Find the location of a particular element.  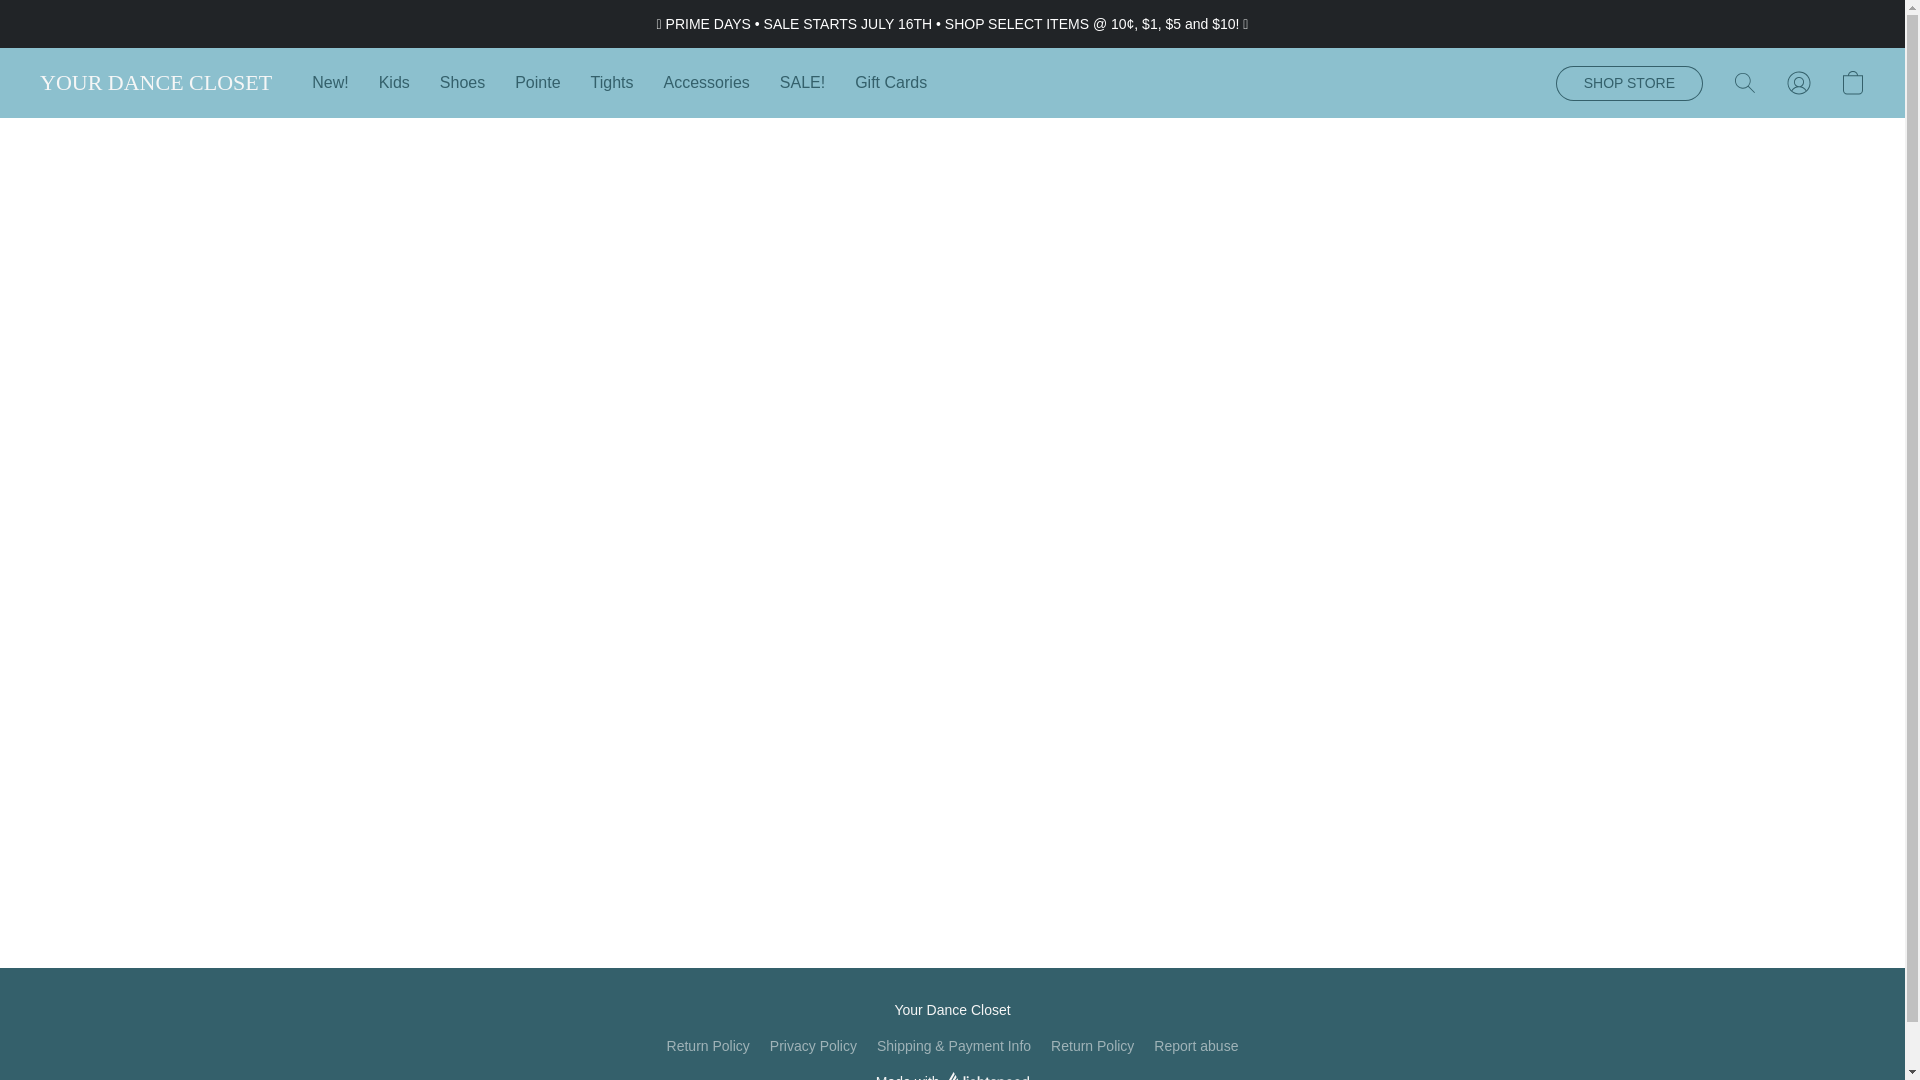

Tights is located at coordinates (612, 82).